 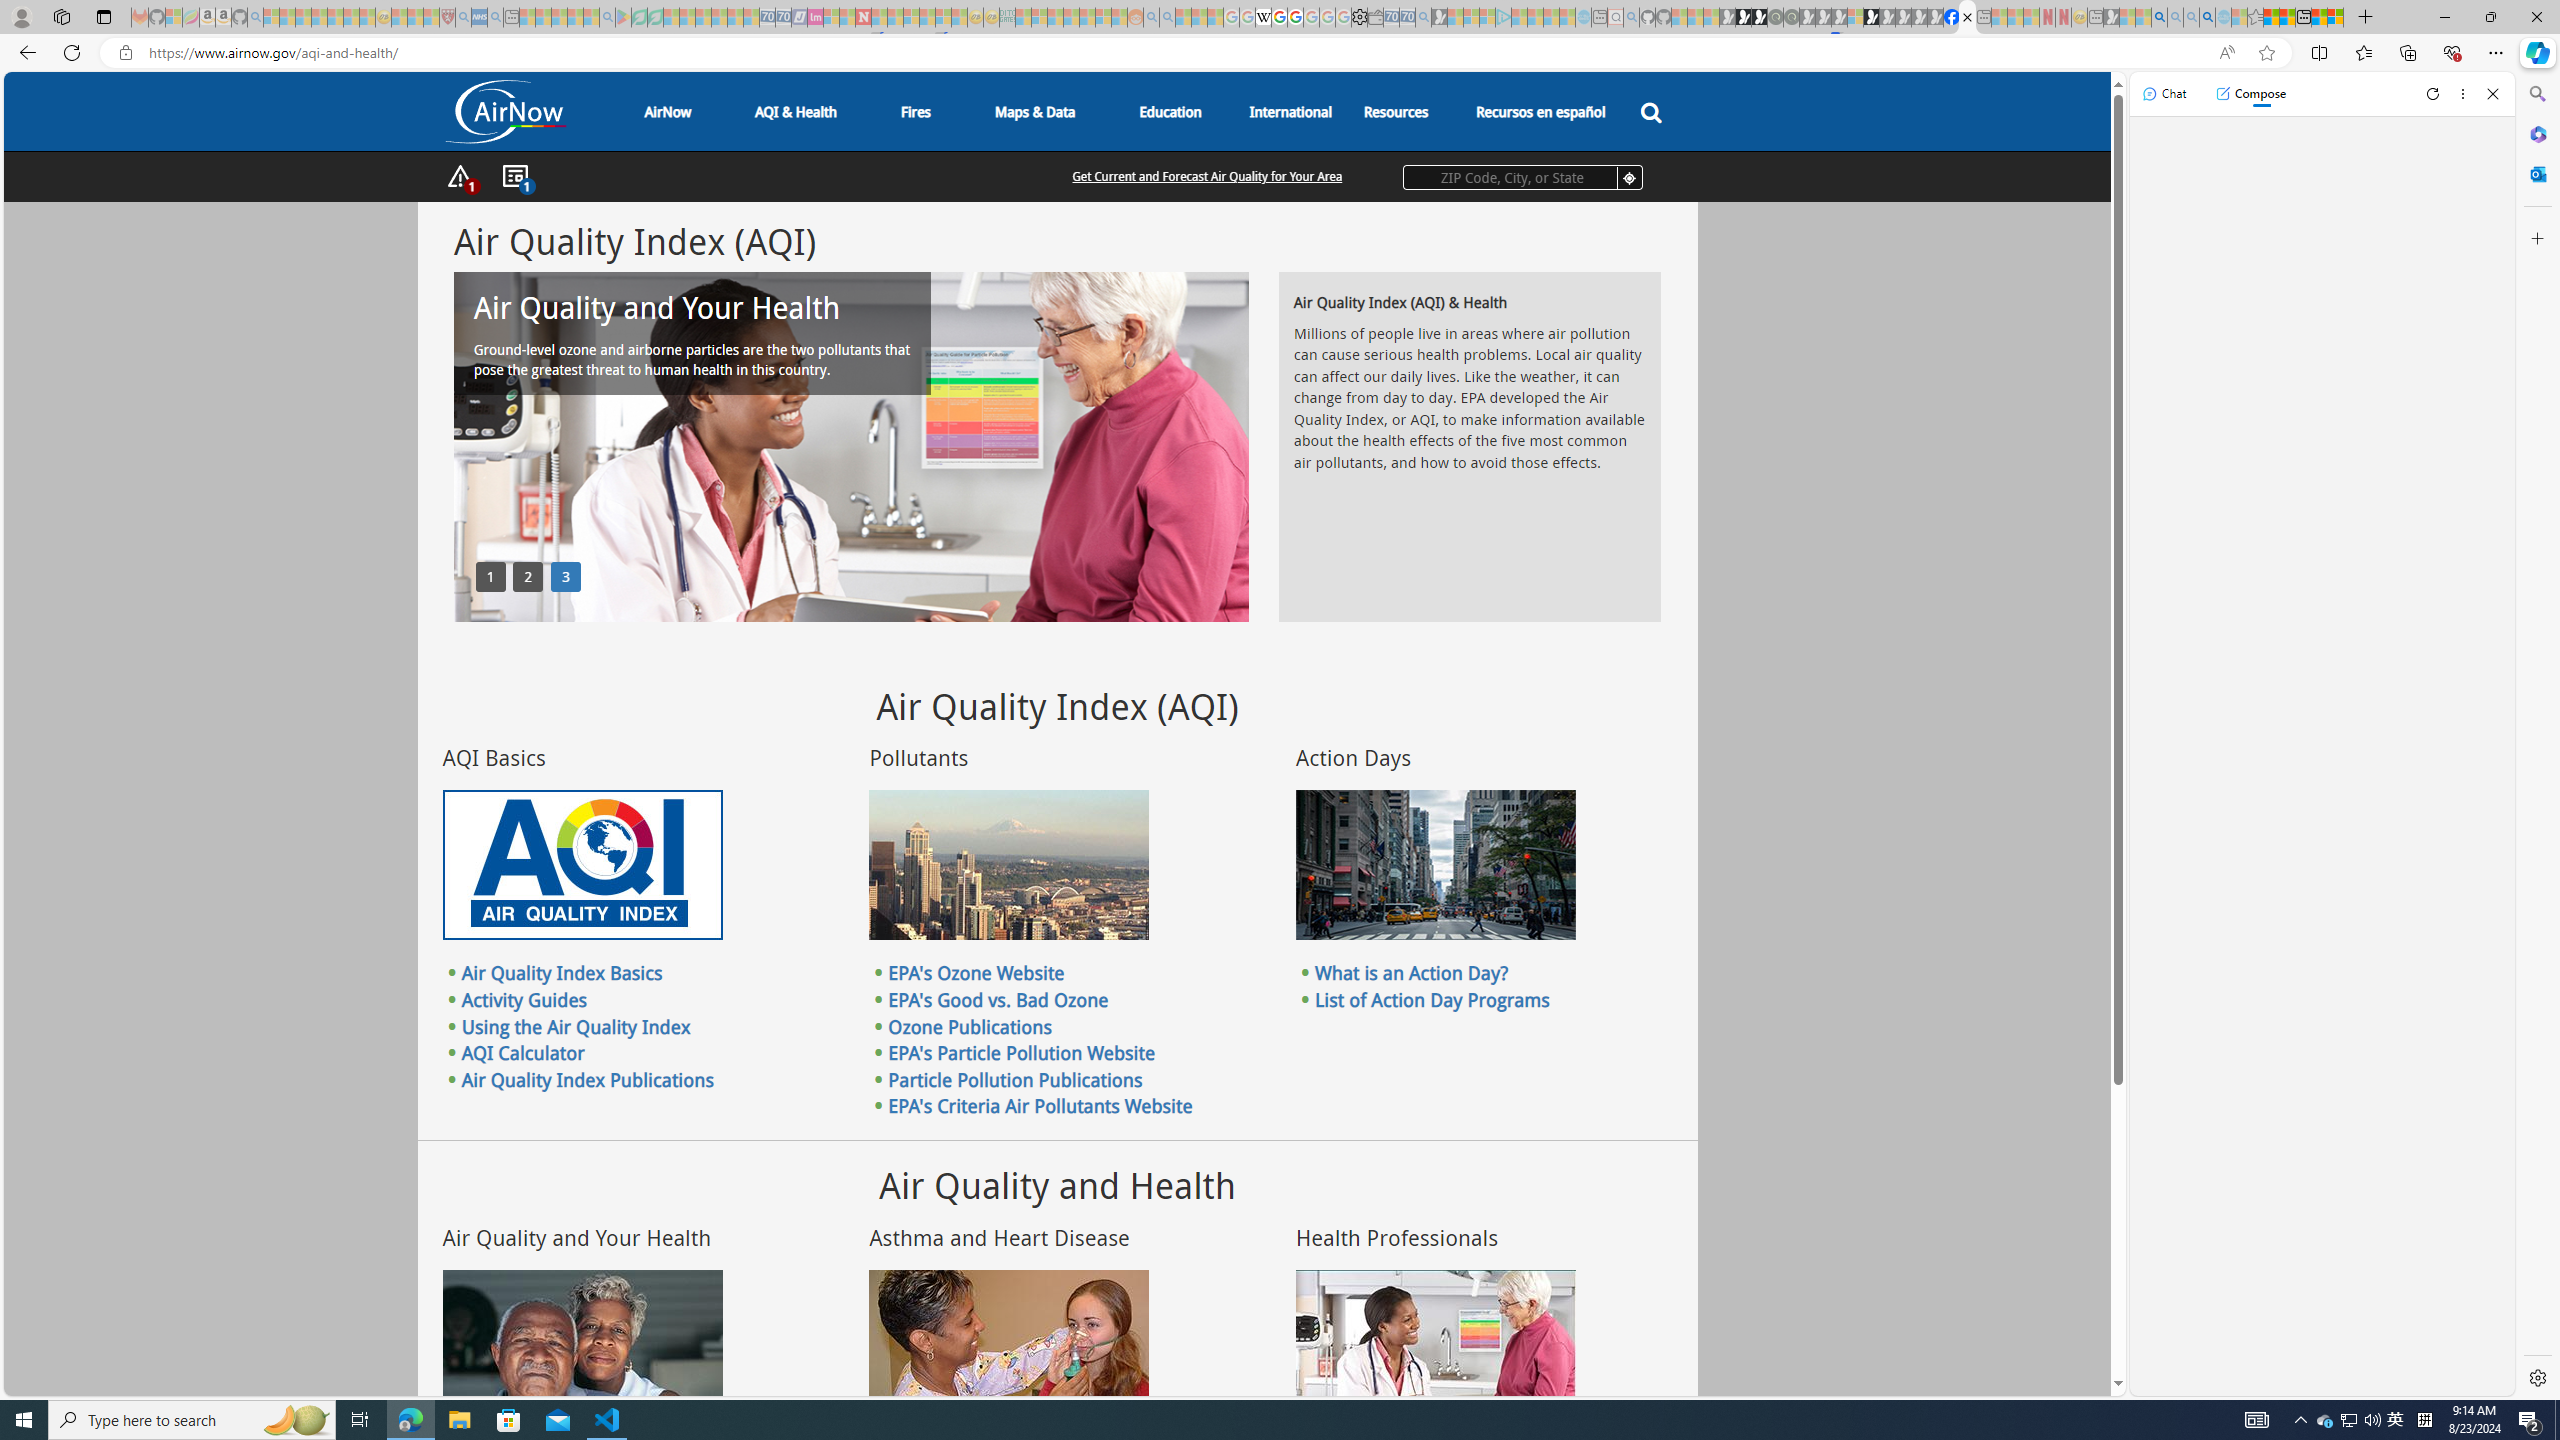 What do you see at coordinates (623, 17) in the screenshot?
I see `Bluey: Let's Play! - Apps on Google Play - Sleeping` at bounding box center [623, 17].